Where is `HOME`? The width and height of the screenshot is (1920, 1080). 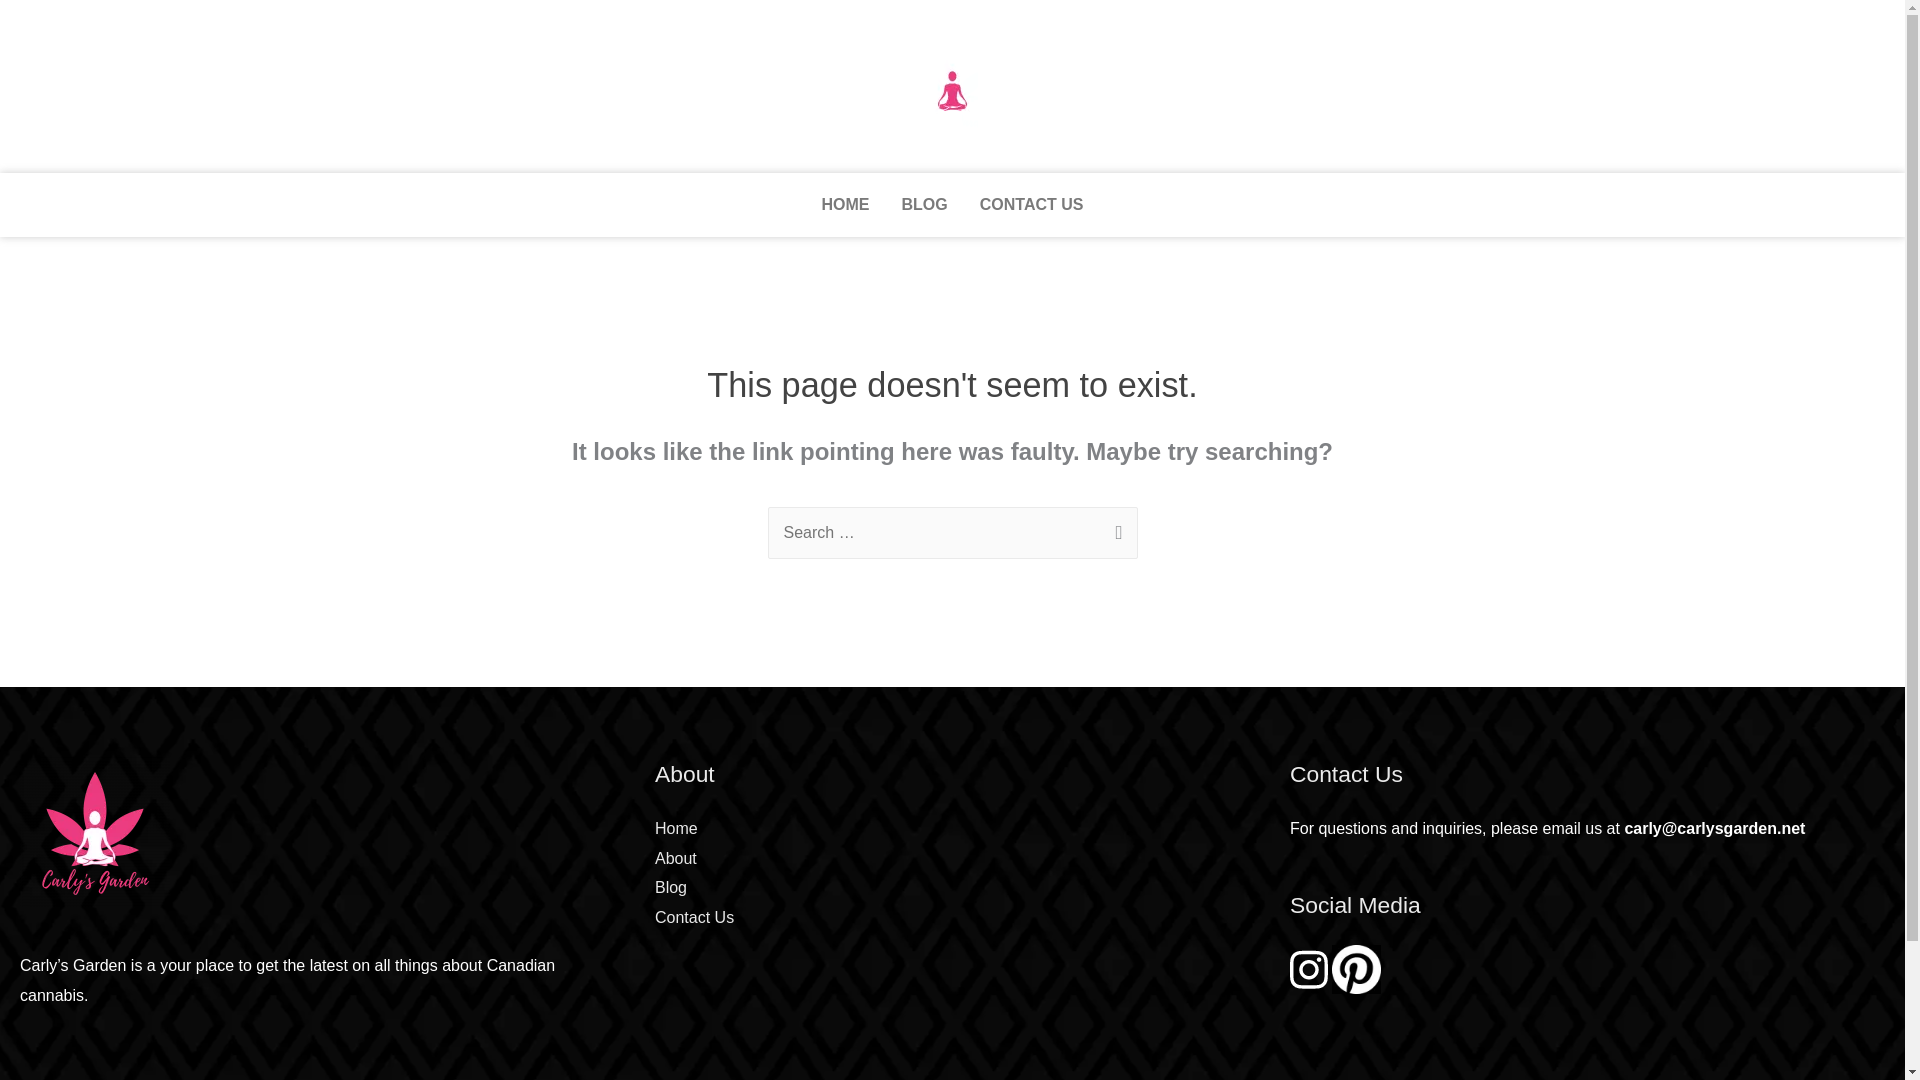
HOME is located at coordinates (846, 204).